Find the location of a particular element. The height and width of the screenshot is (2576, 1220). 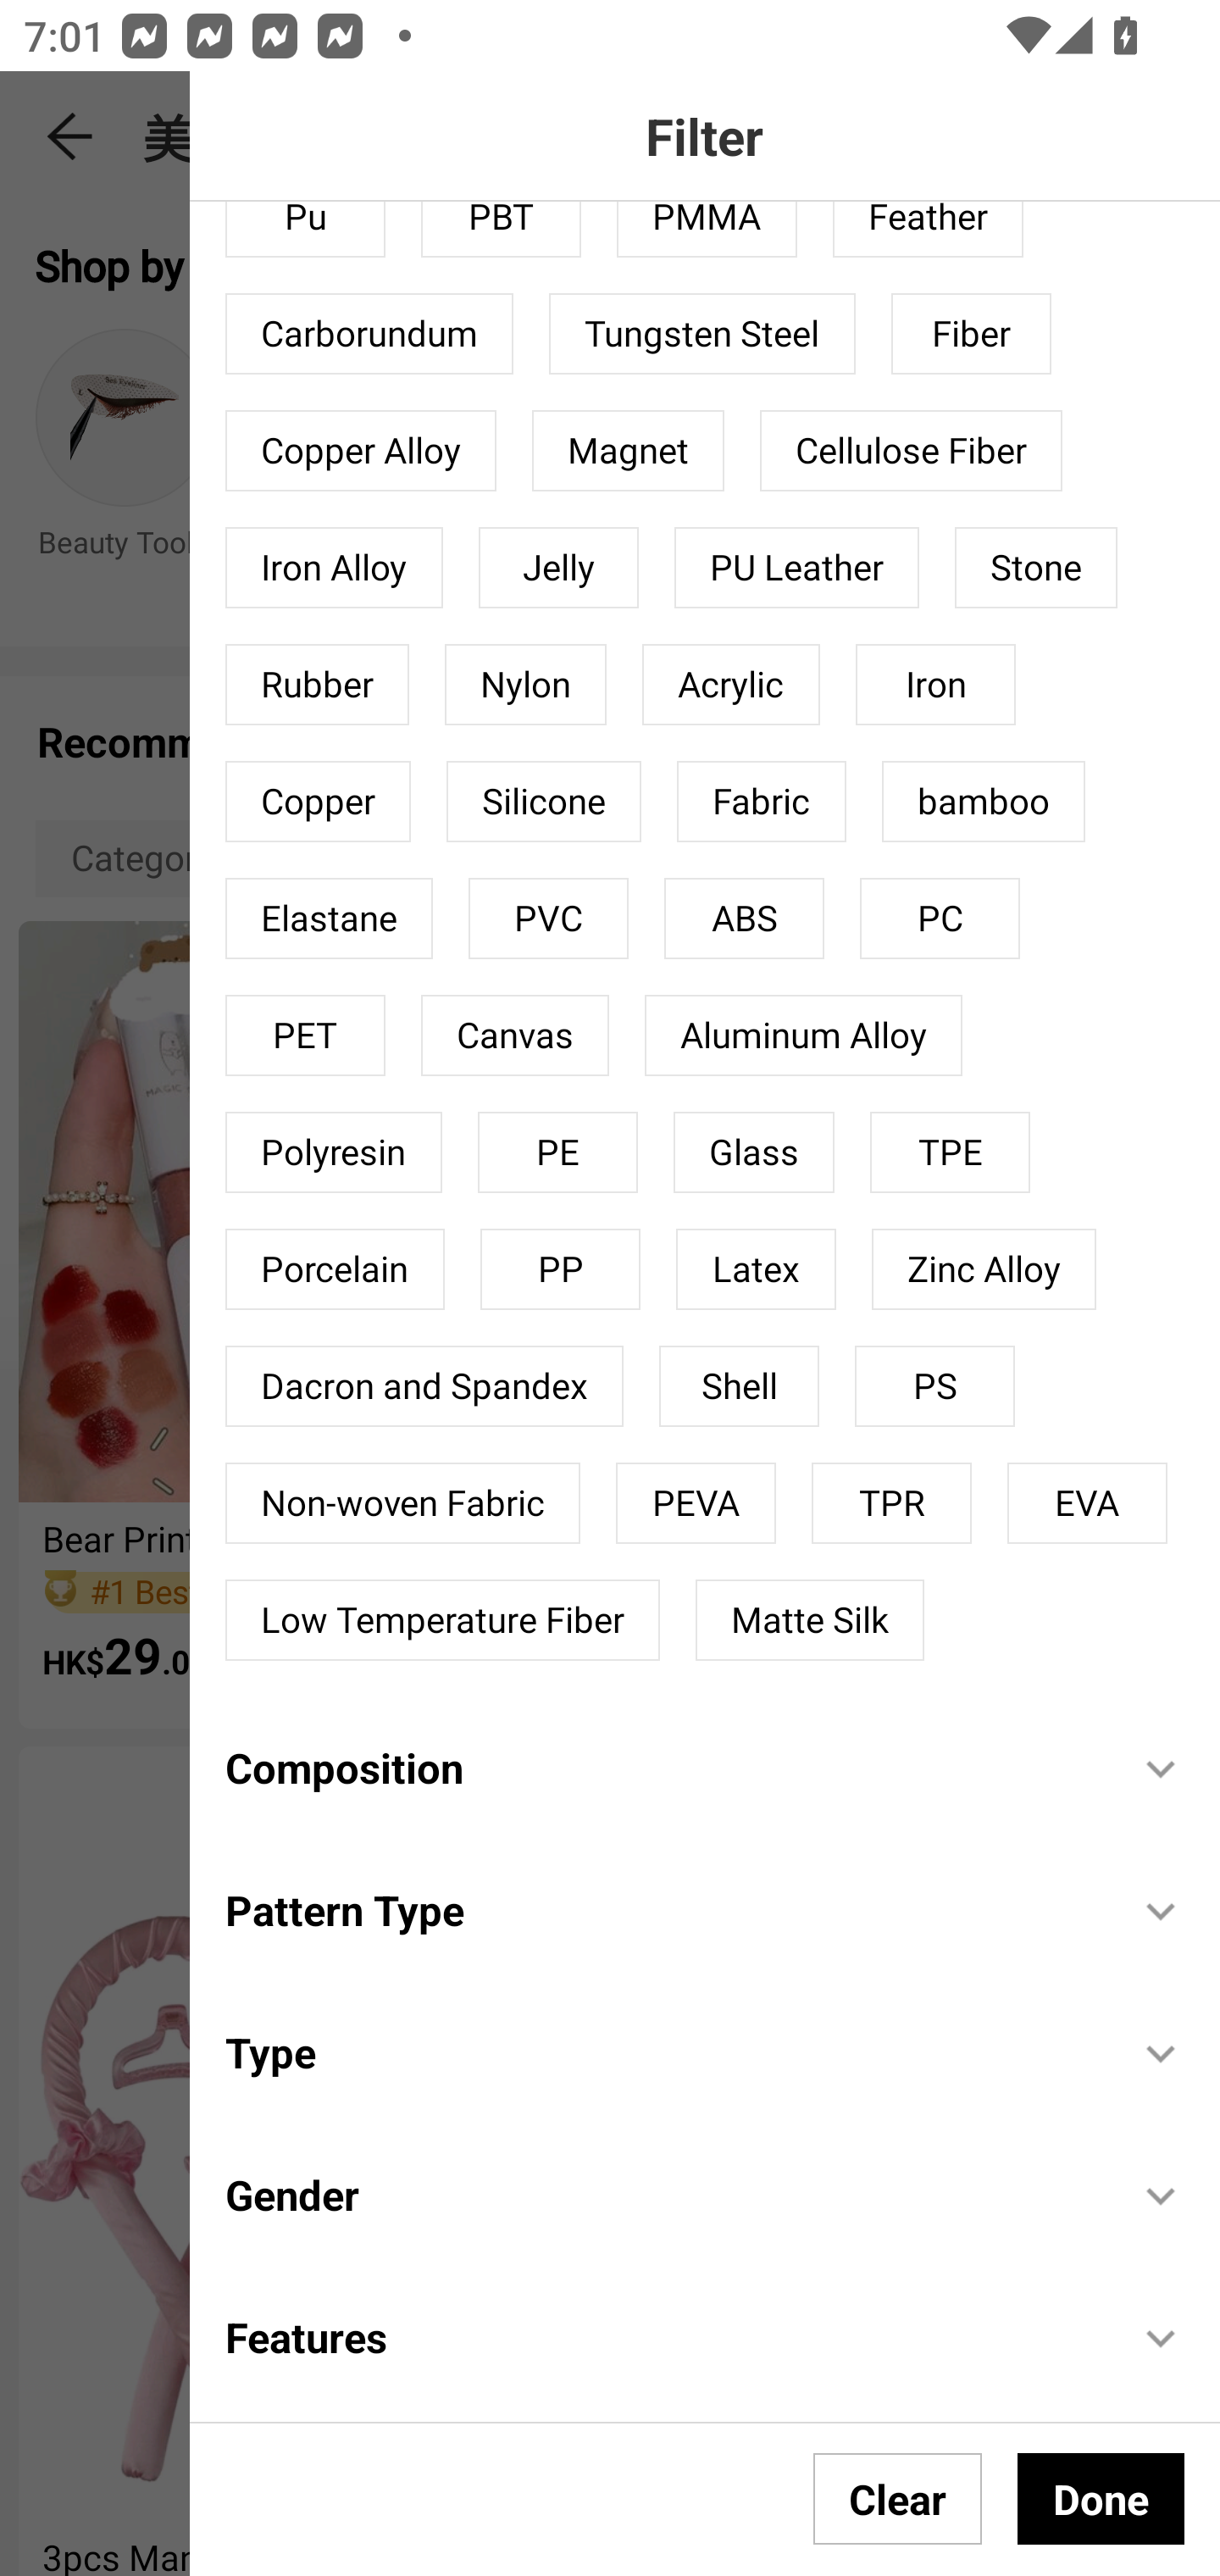

Features is located at coordinates (663, 2335).